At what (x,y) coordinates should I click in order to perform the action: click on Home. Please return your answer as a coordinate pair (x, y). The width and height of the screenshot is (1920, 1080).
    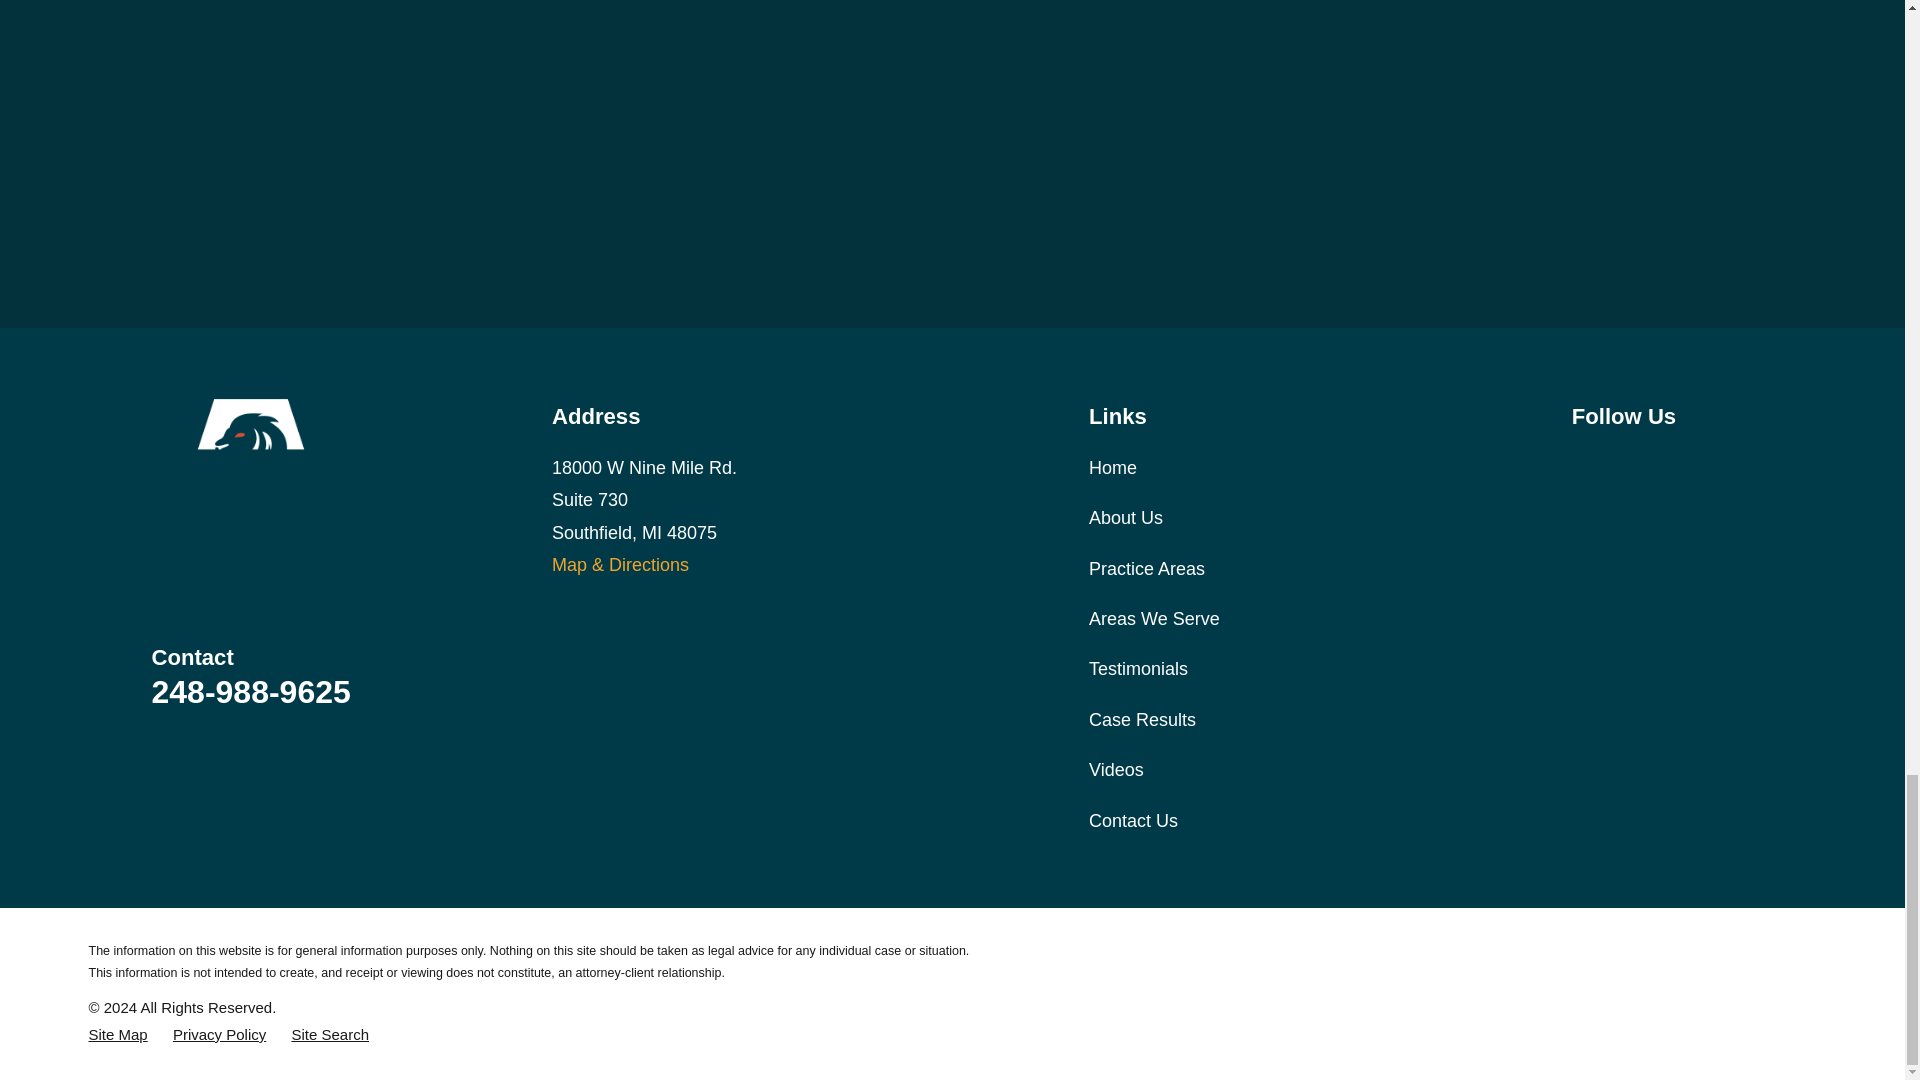
    Looking at the image, I should click on (251, 497).